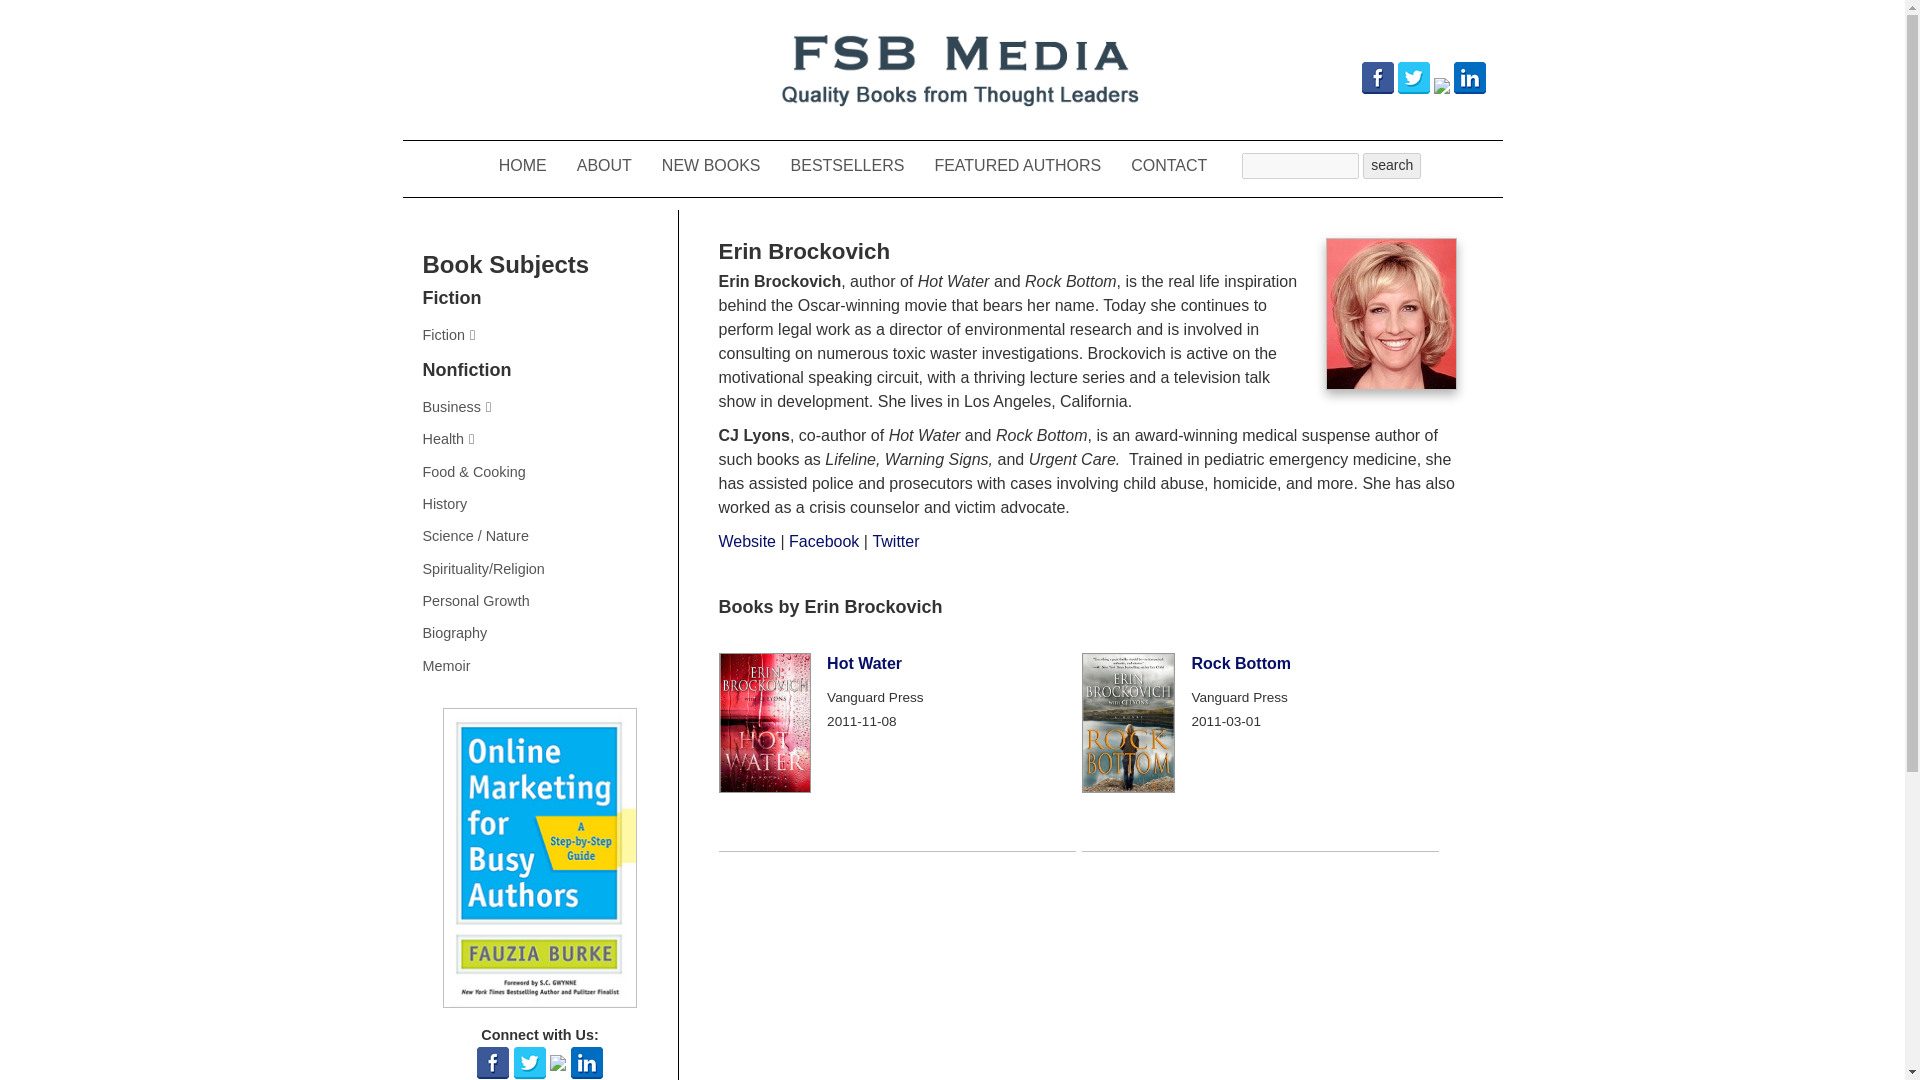 The image size is (1920, 1080). I want to click on Fiction, so click(539, 334).